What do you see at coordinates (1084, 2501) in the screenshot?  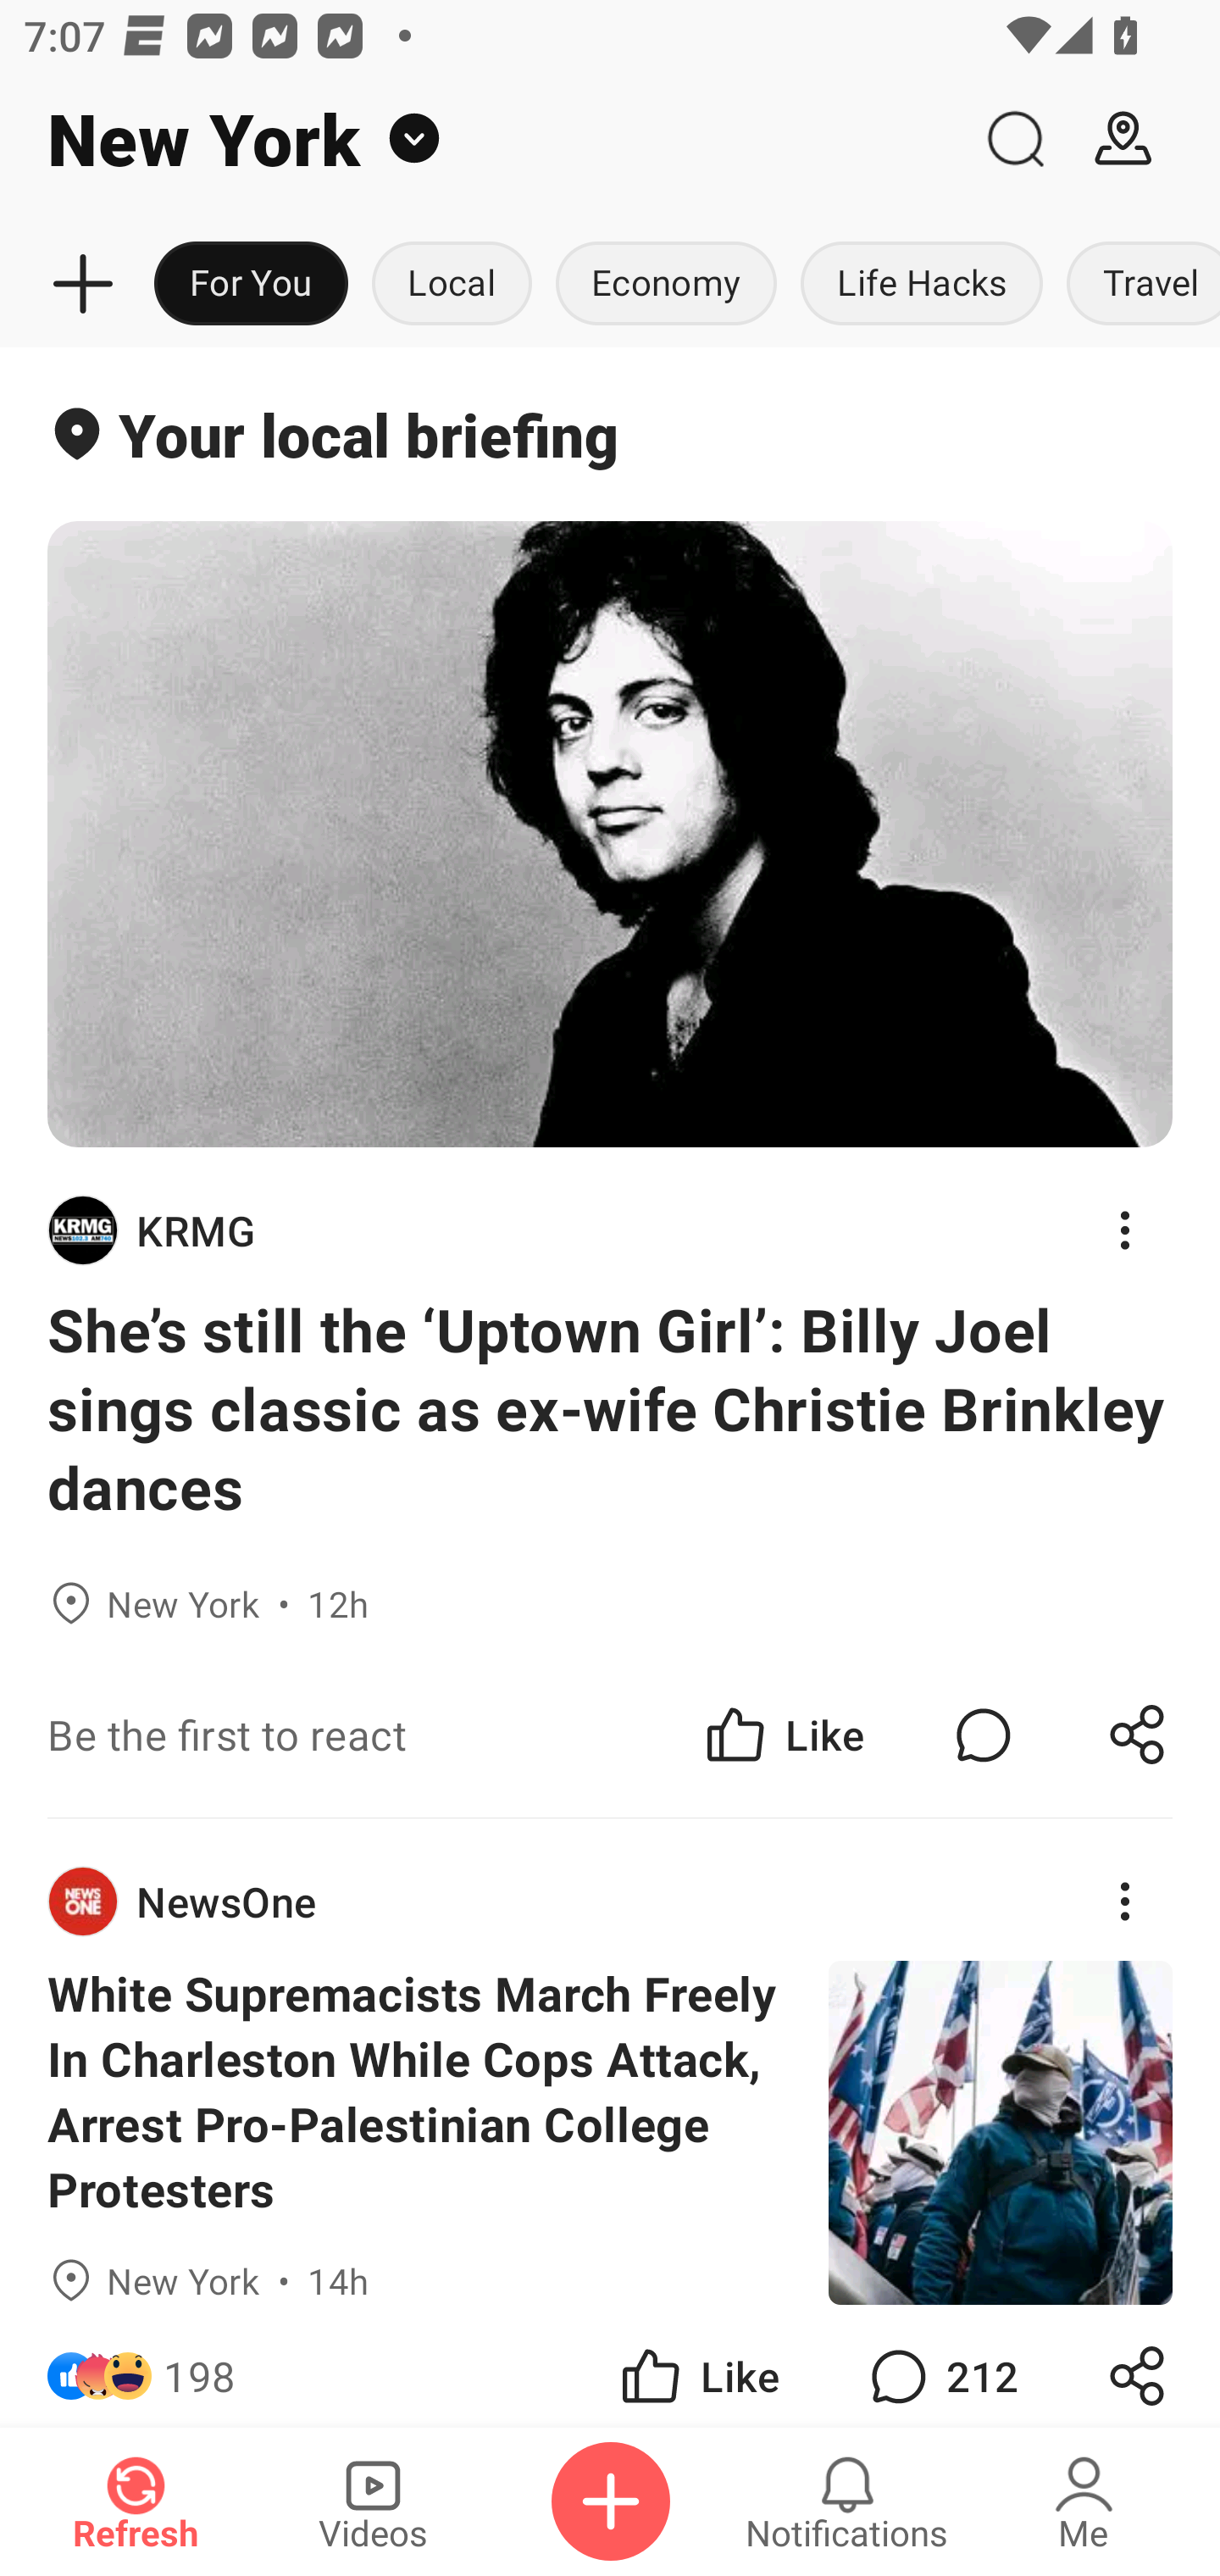 I see `Me` at bounding box center [1084, 2501].